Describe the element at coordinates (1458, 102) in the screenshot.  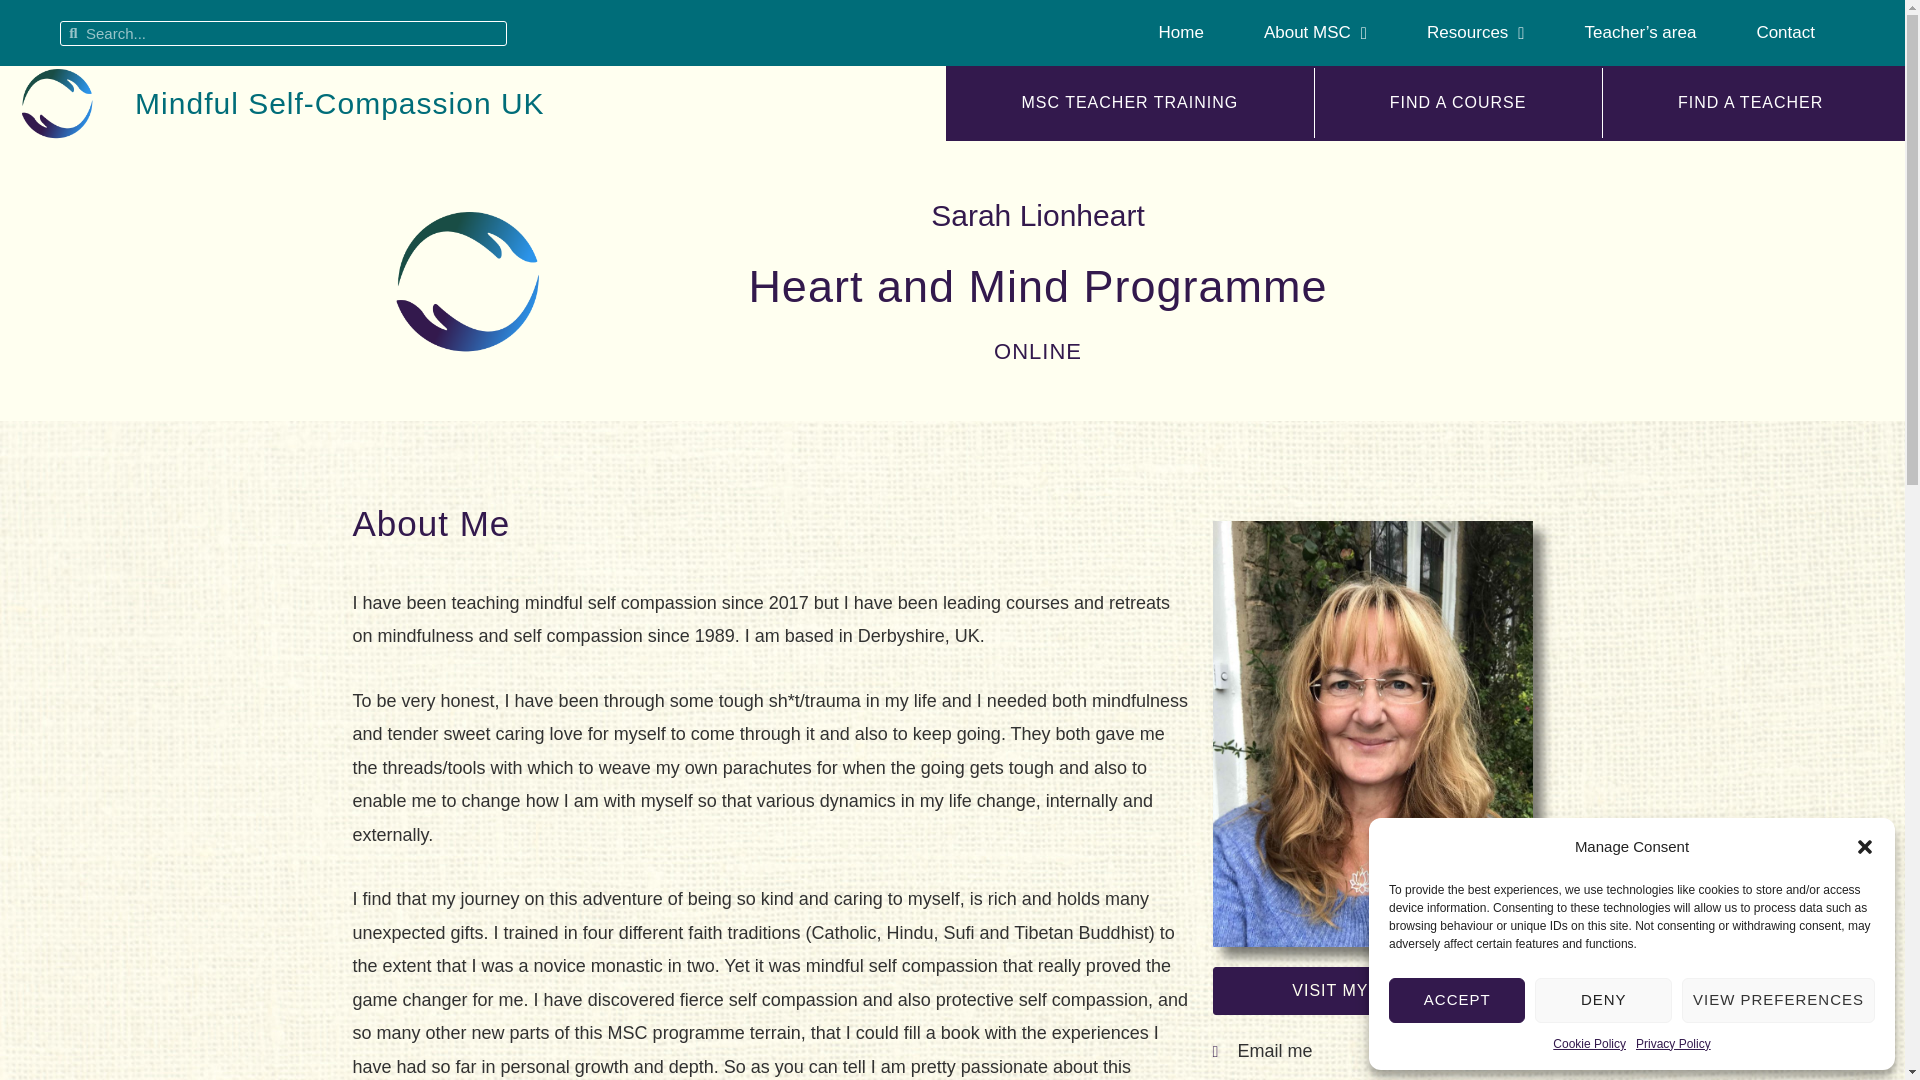
I see `FIND A COURSE` at that location.